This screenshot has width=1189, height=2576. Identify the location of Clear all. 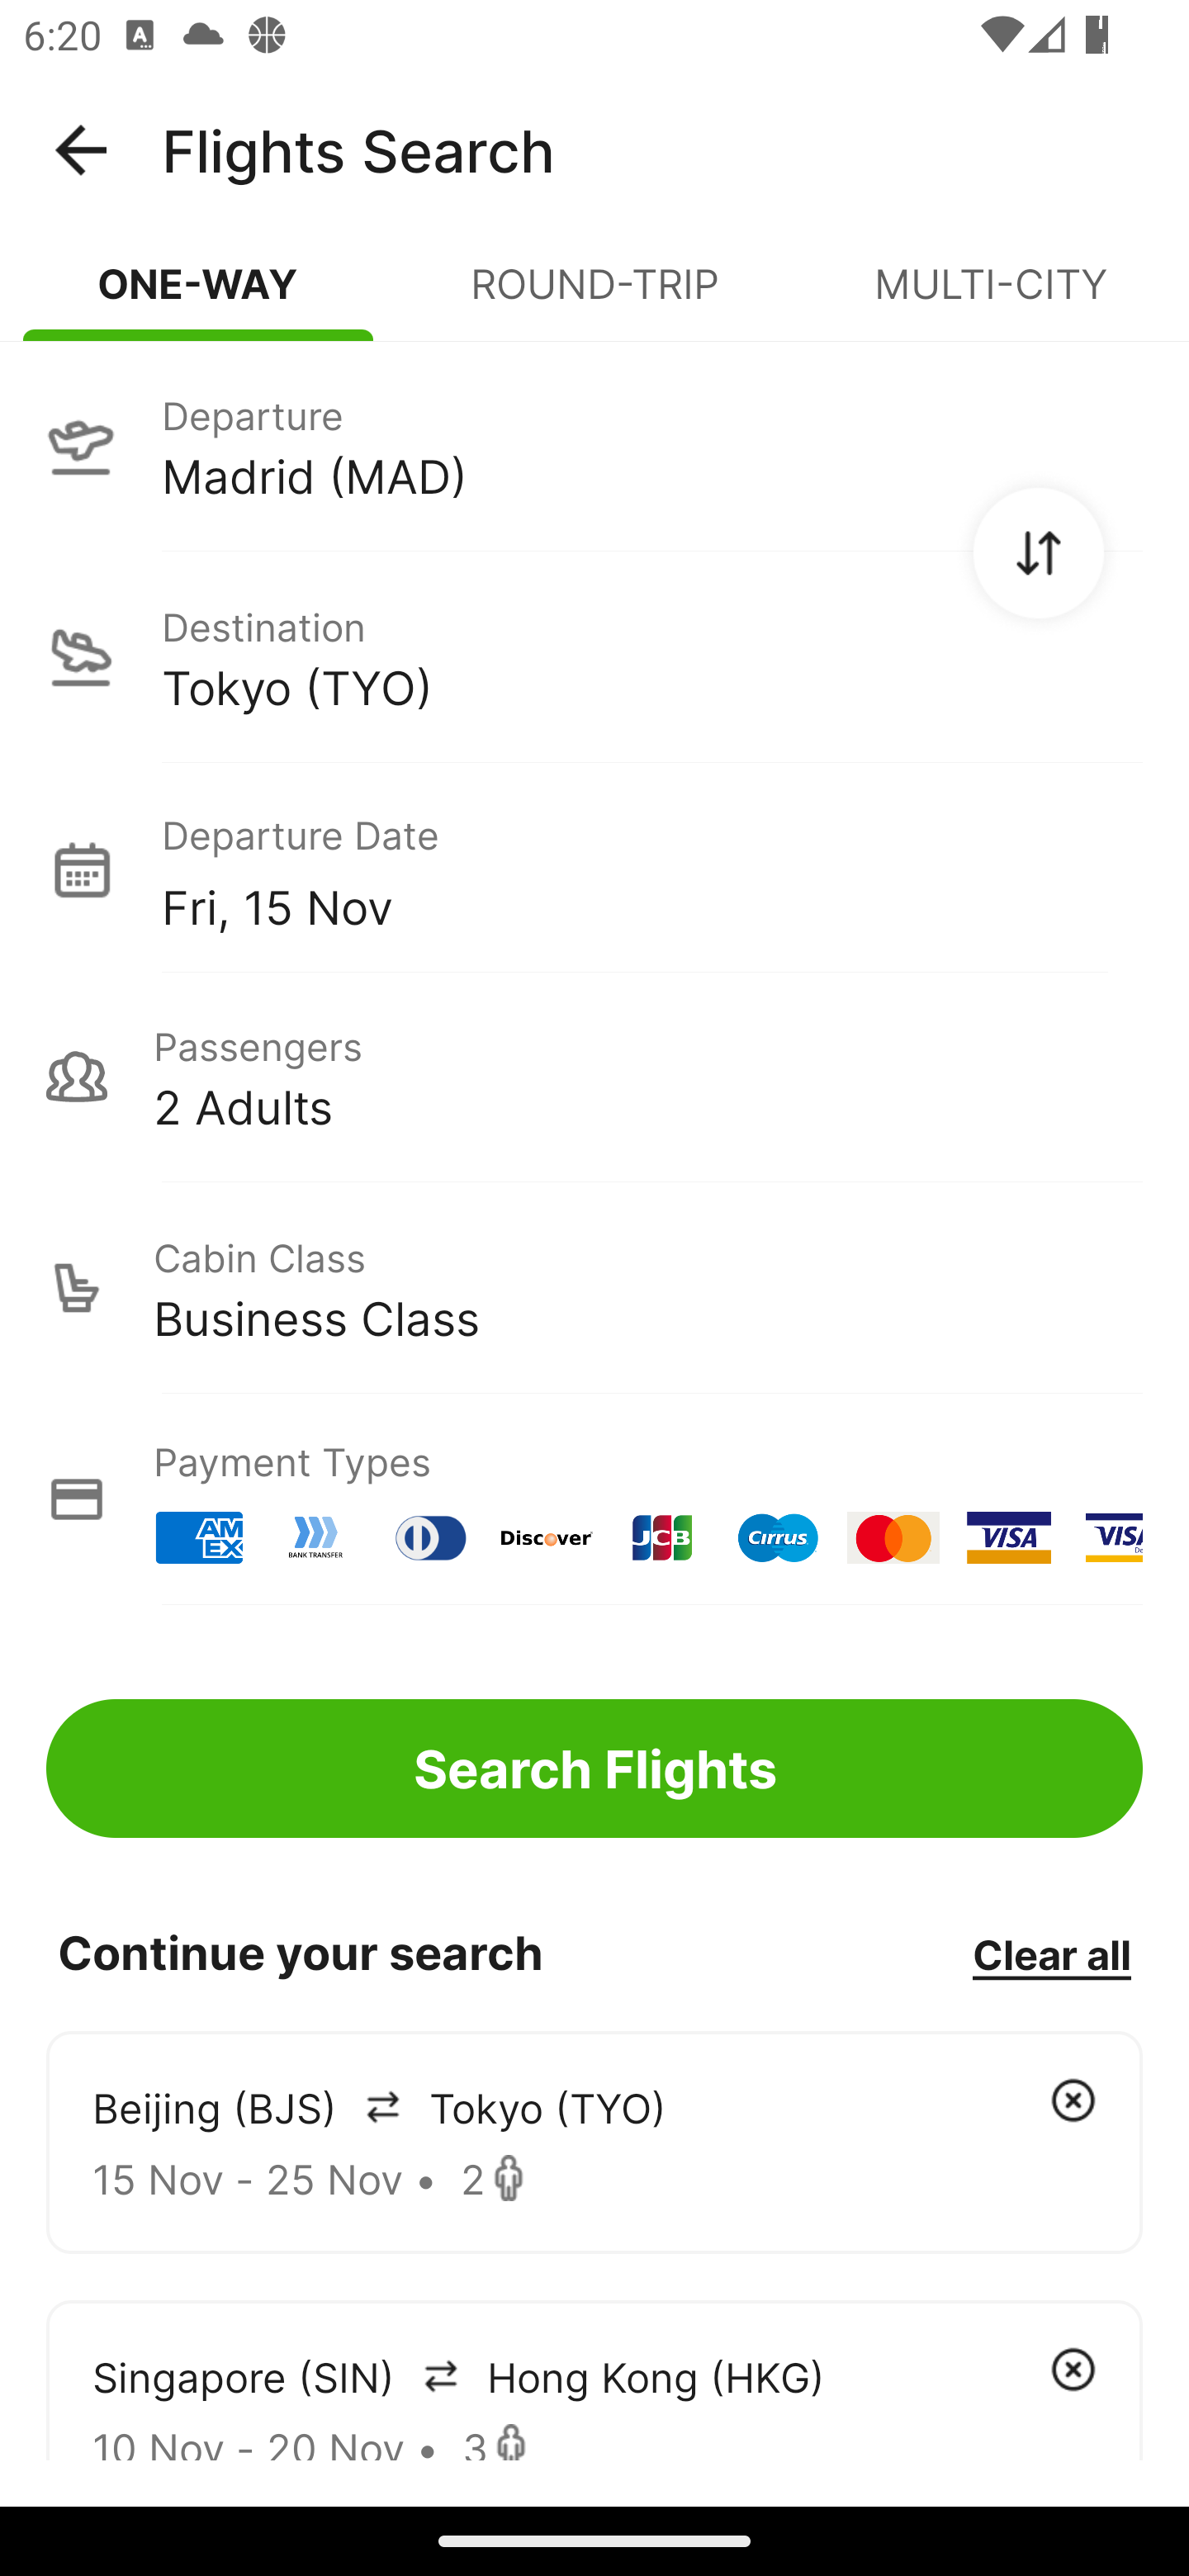
(1051, 1953).